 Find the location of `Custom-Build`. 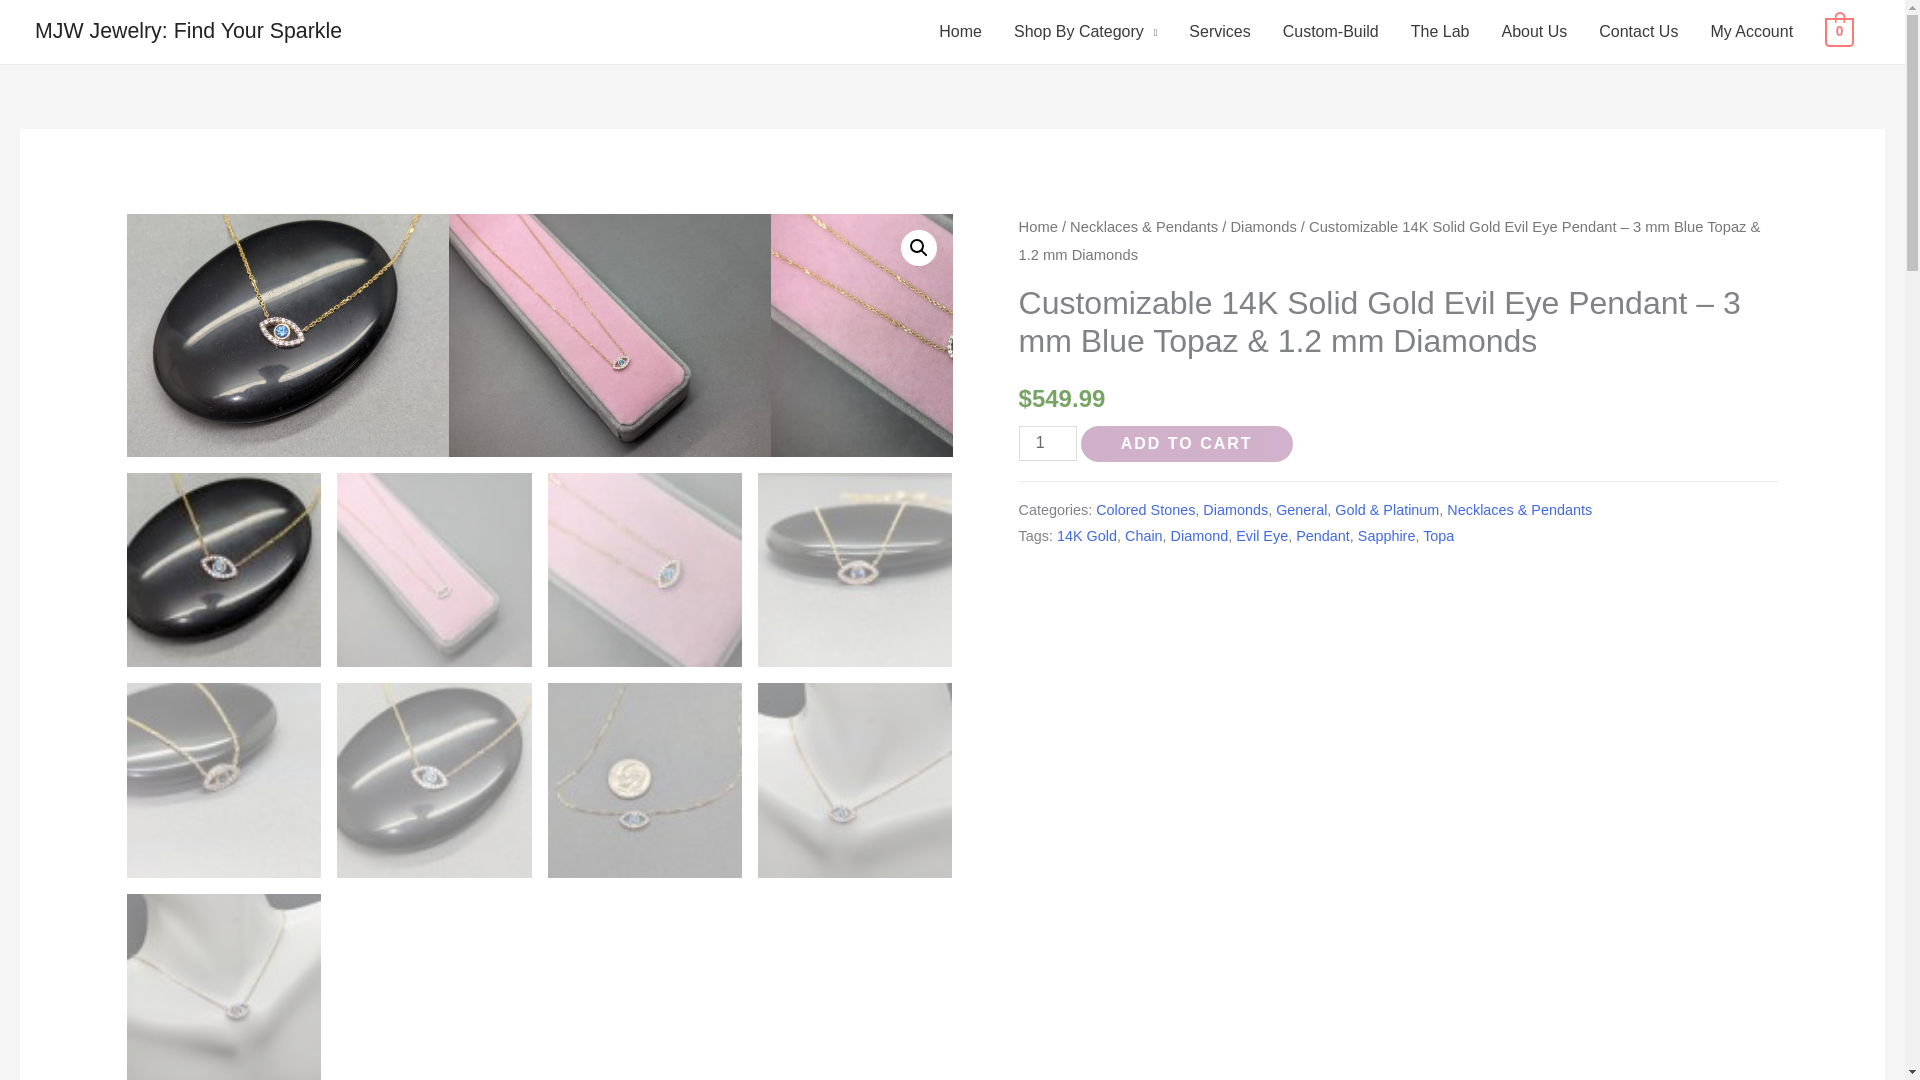

Custom-Build is located at coordinates (1331, 32).